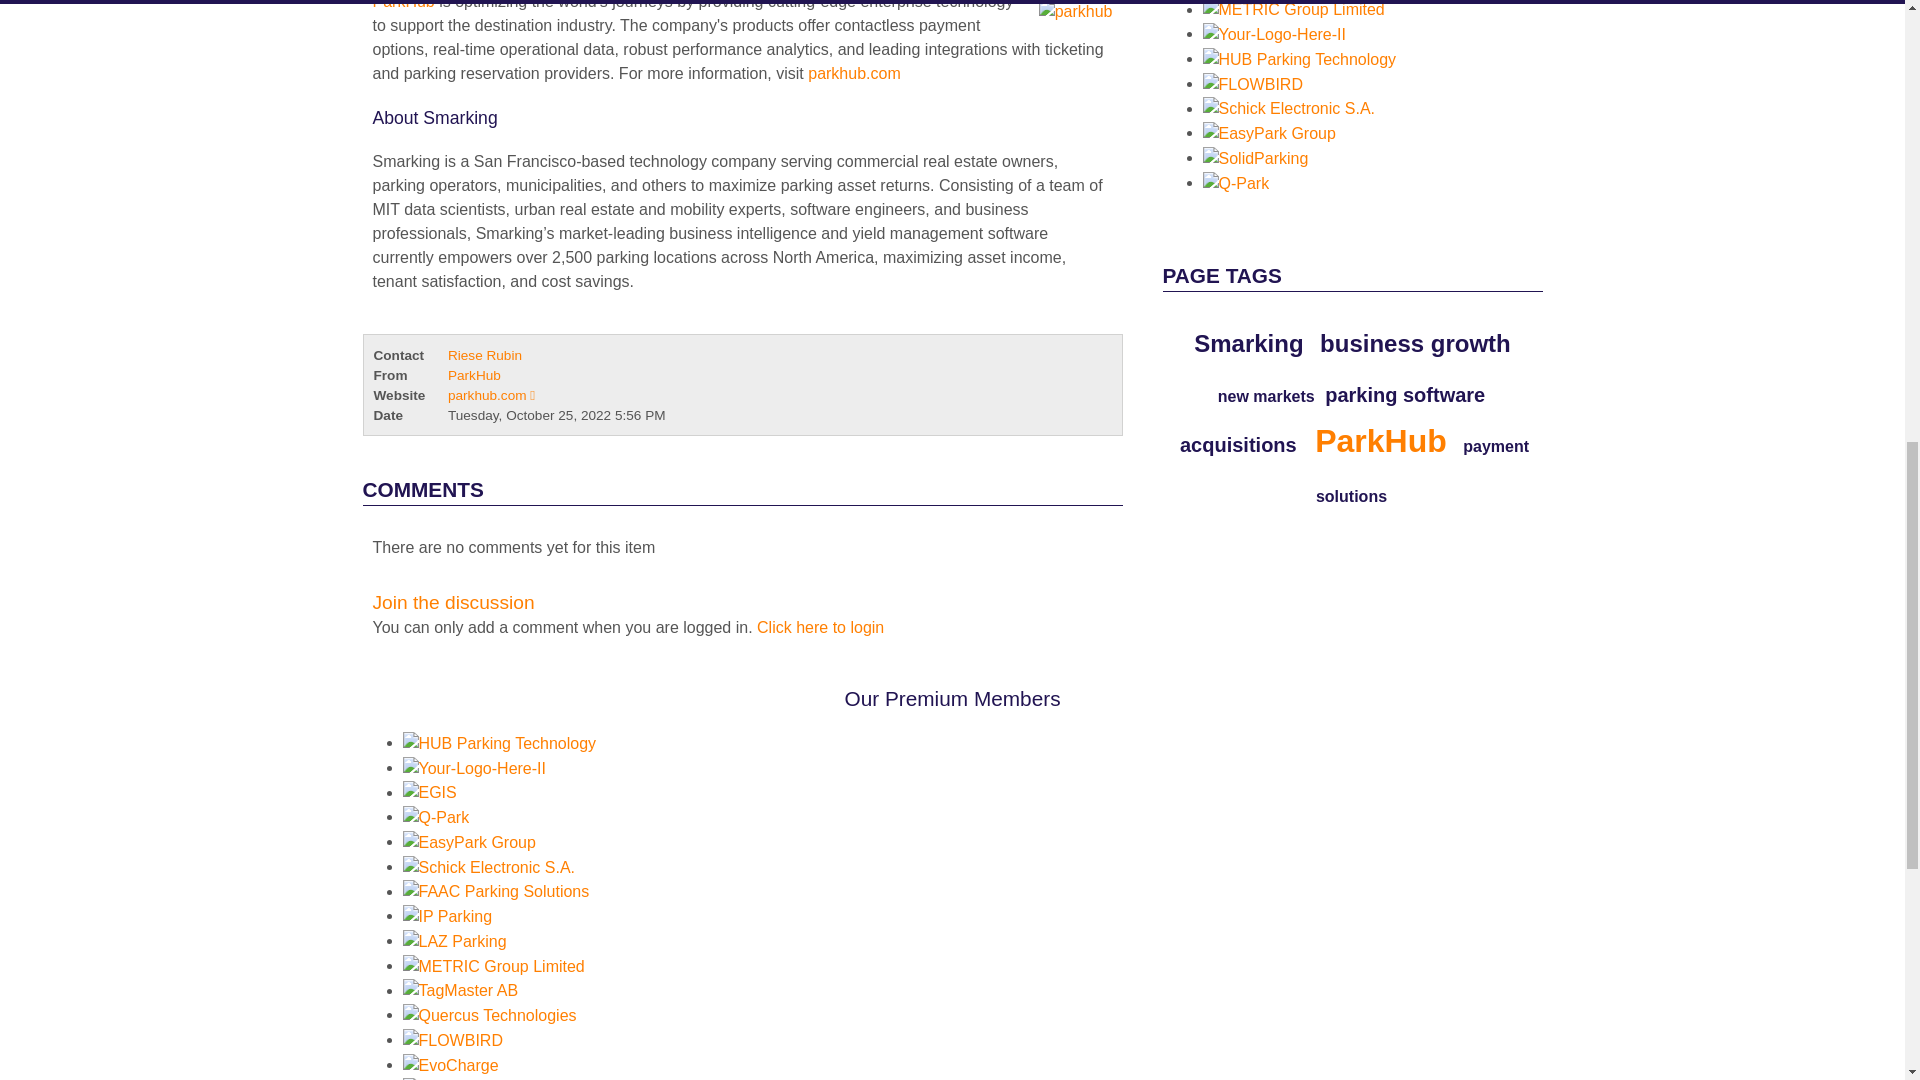 The width and height of the screenshot is (1920, 1080). I want to click on parkhub.com, so click(854, 73).